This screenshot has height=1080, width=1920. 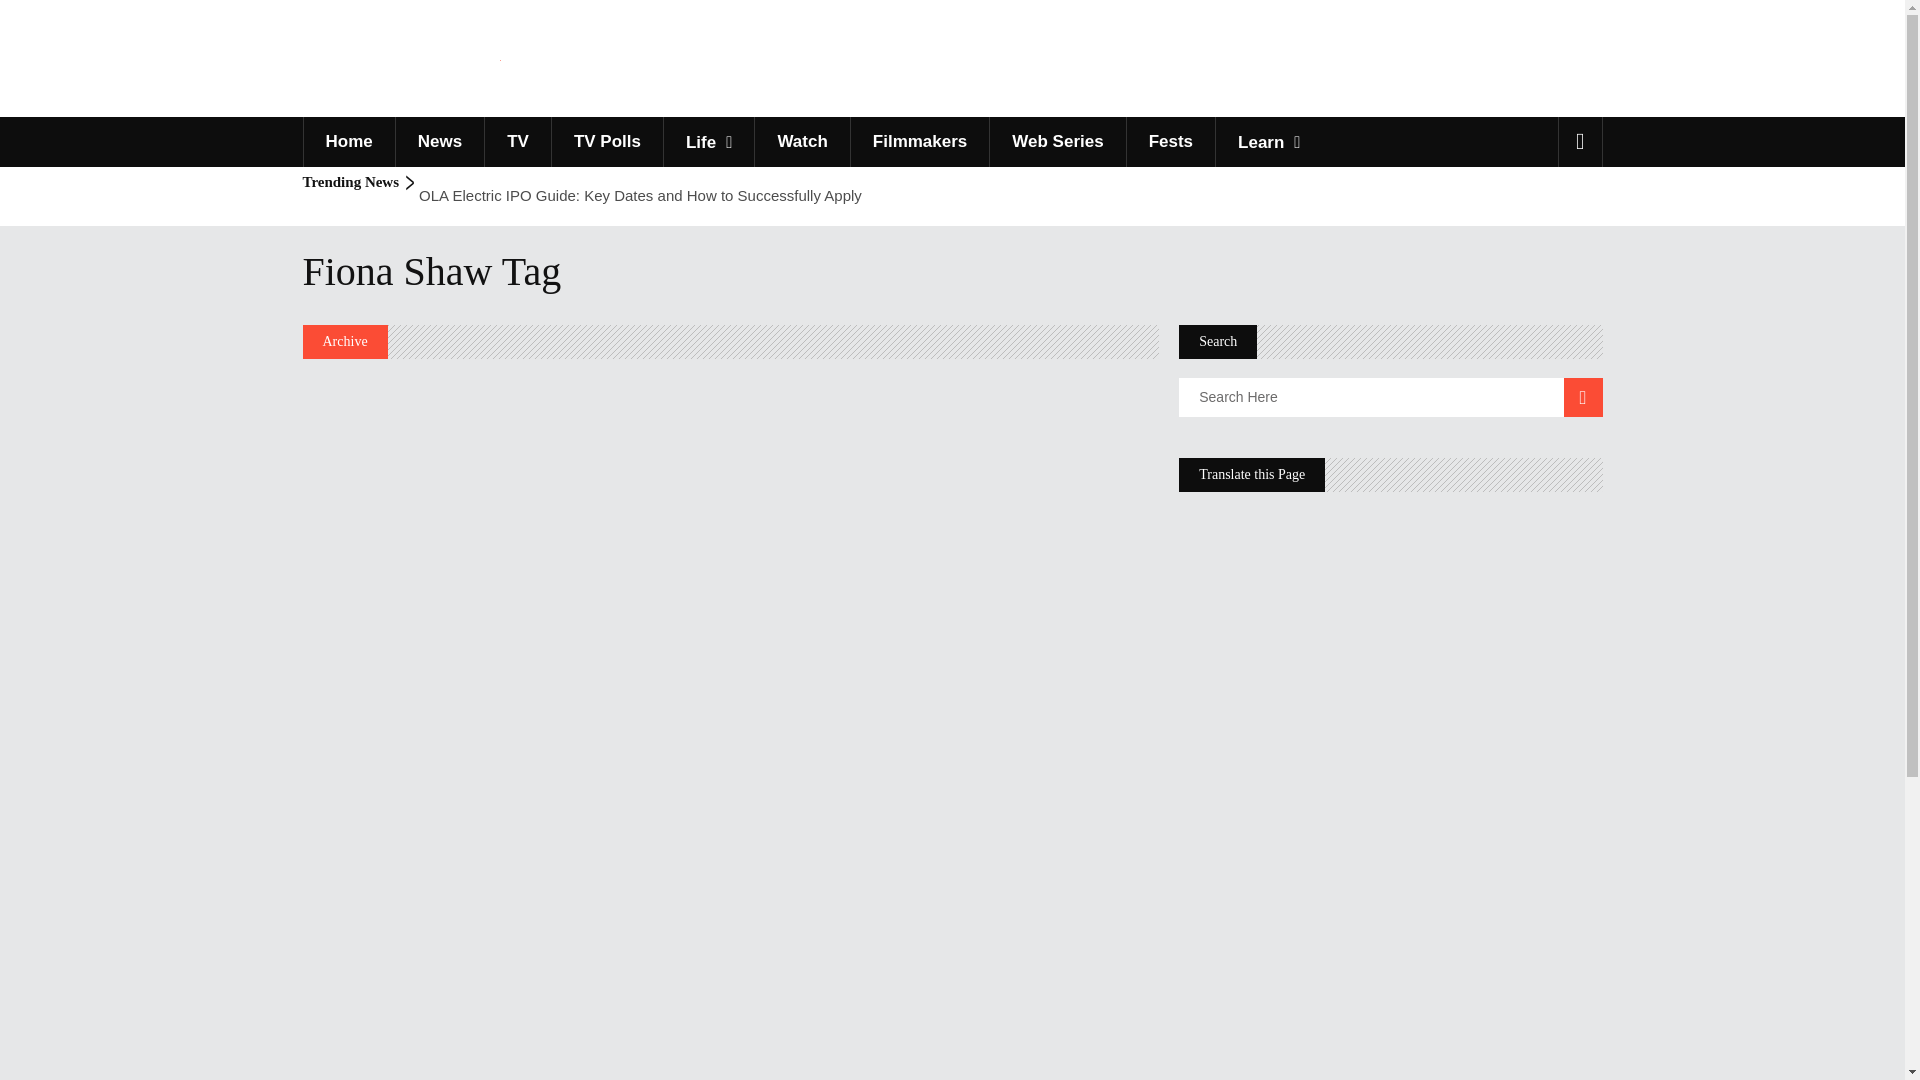 I want to click on Home, so click(x=347, y=142).